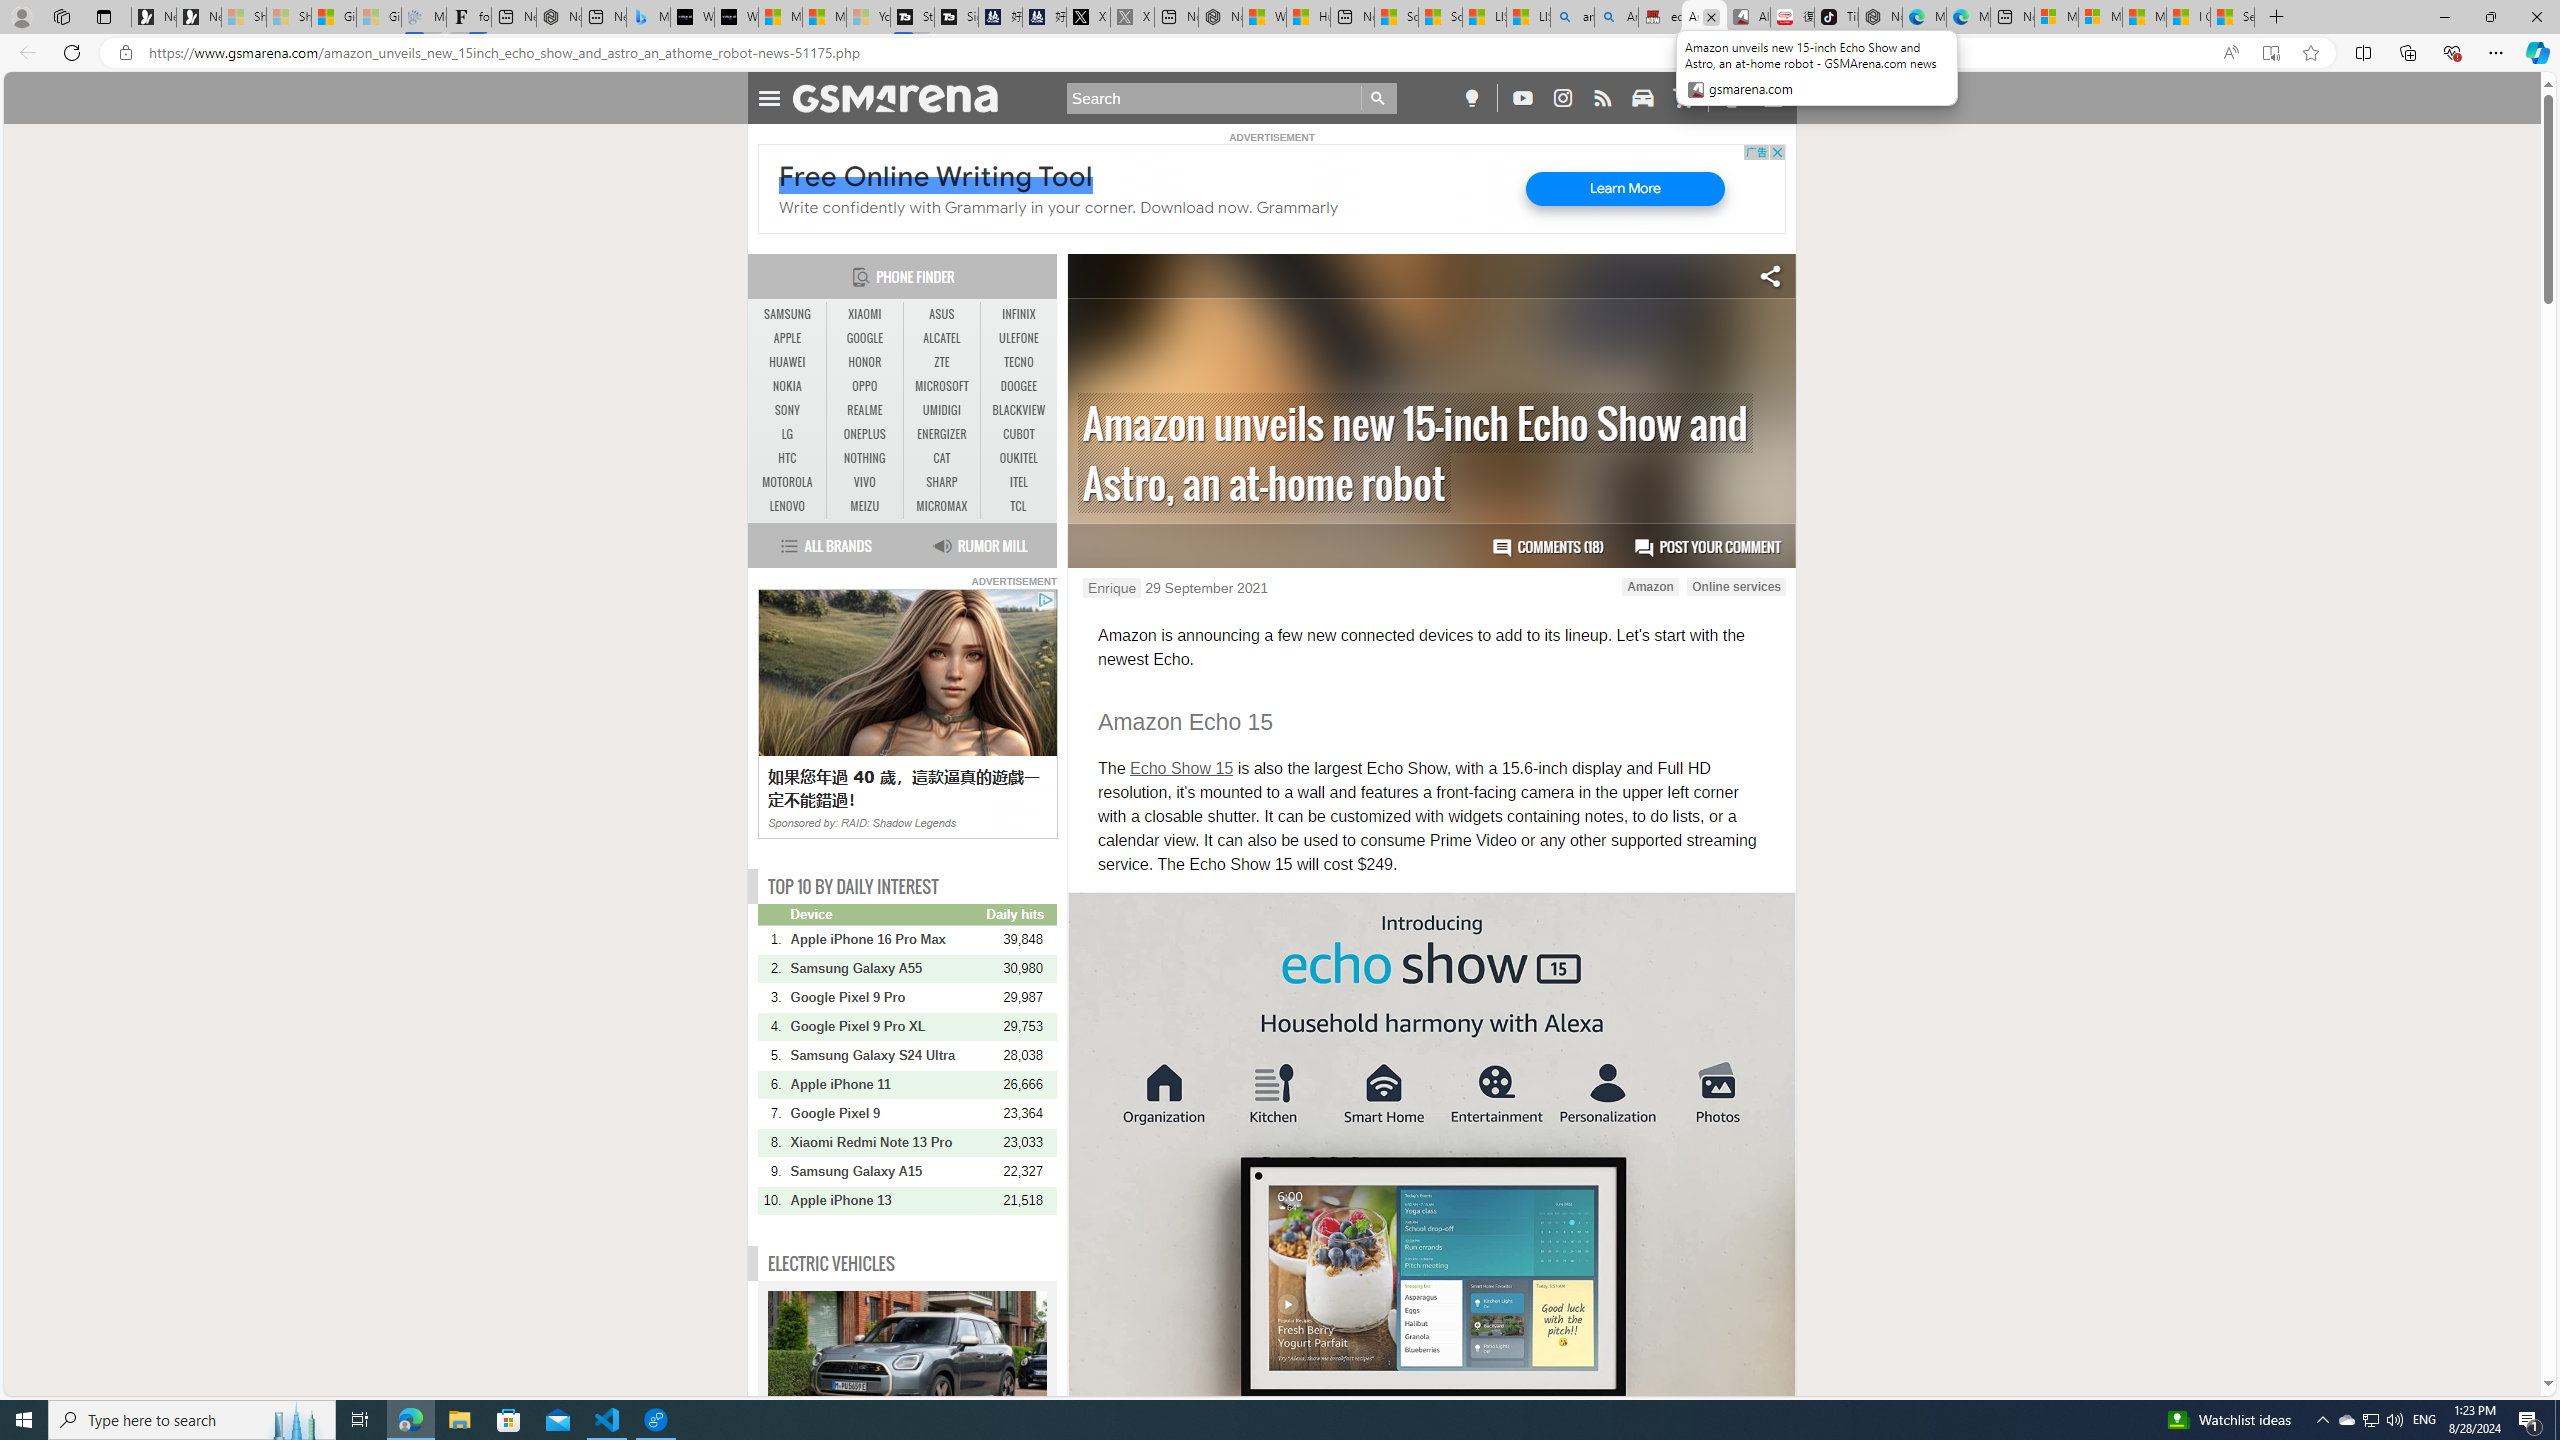 This screenshot has width=2560, height=1440. I want to click on Nordace - My Account, so click(1220, 17).